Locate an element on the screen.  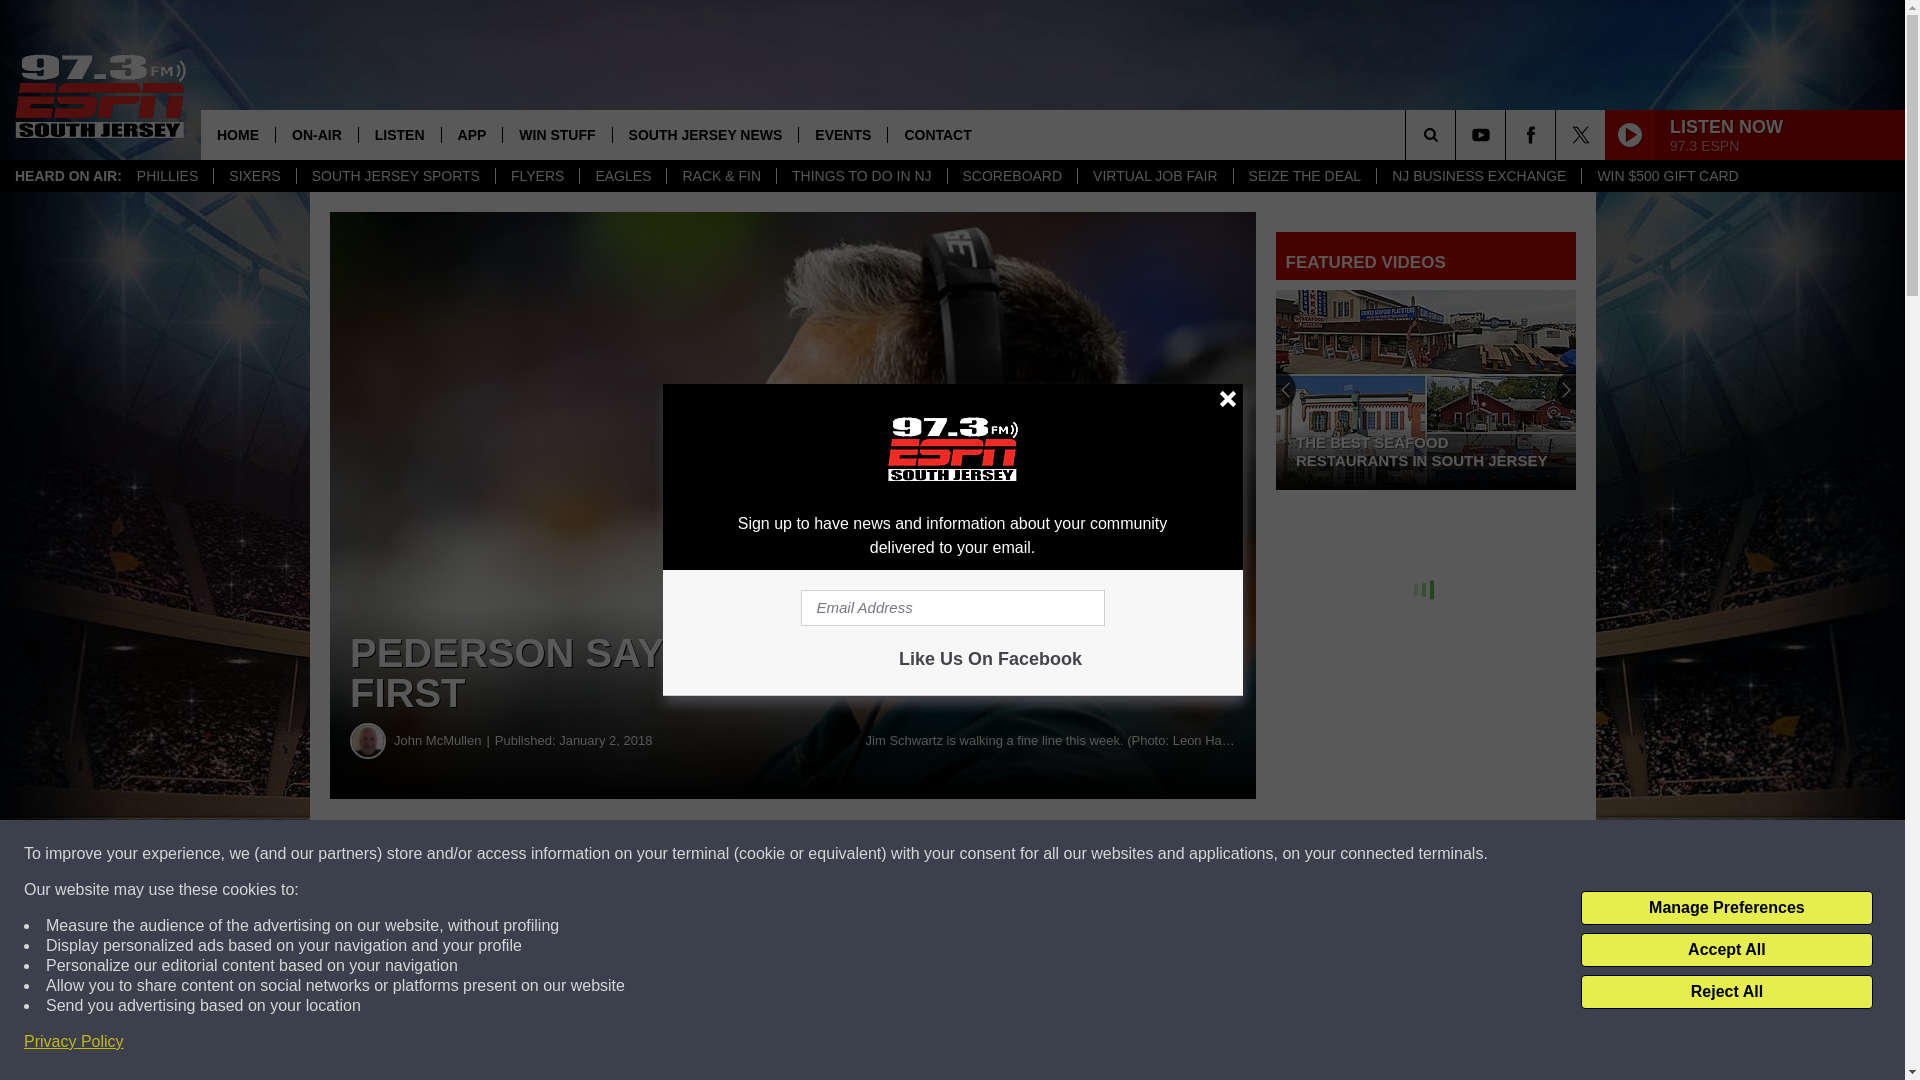
SOUTH JERSEY SPORTS is located at coordinates (395, 176).